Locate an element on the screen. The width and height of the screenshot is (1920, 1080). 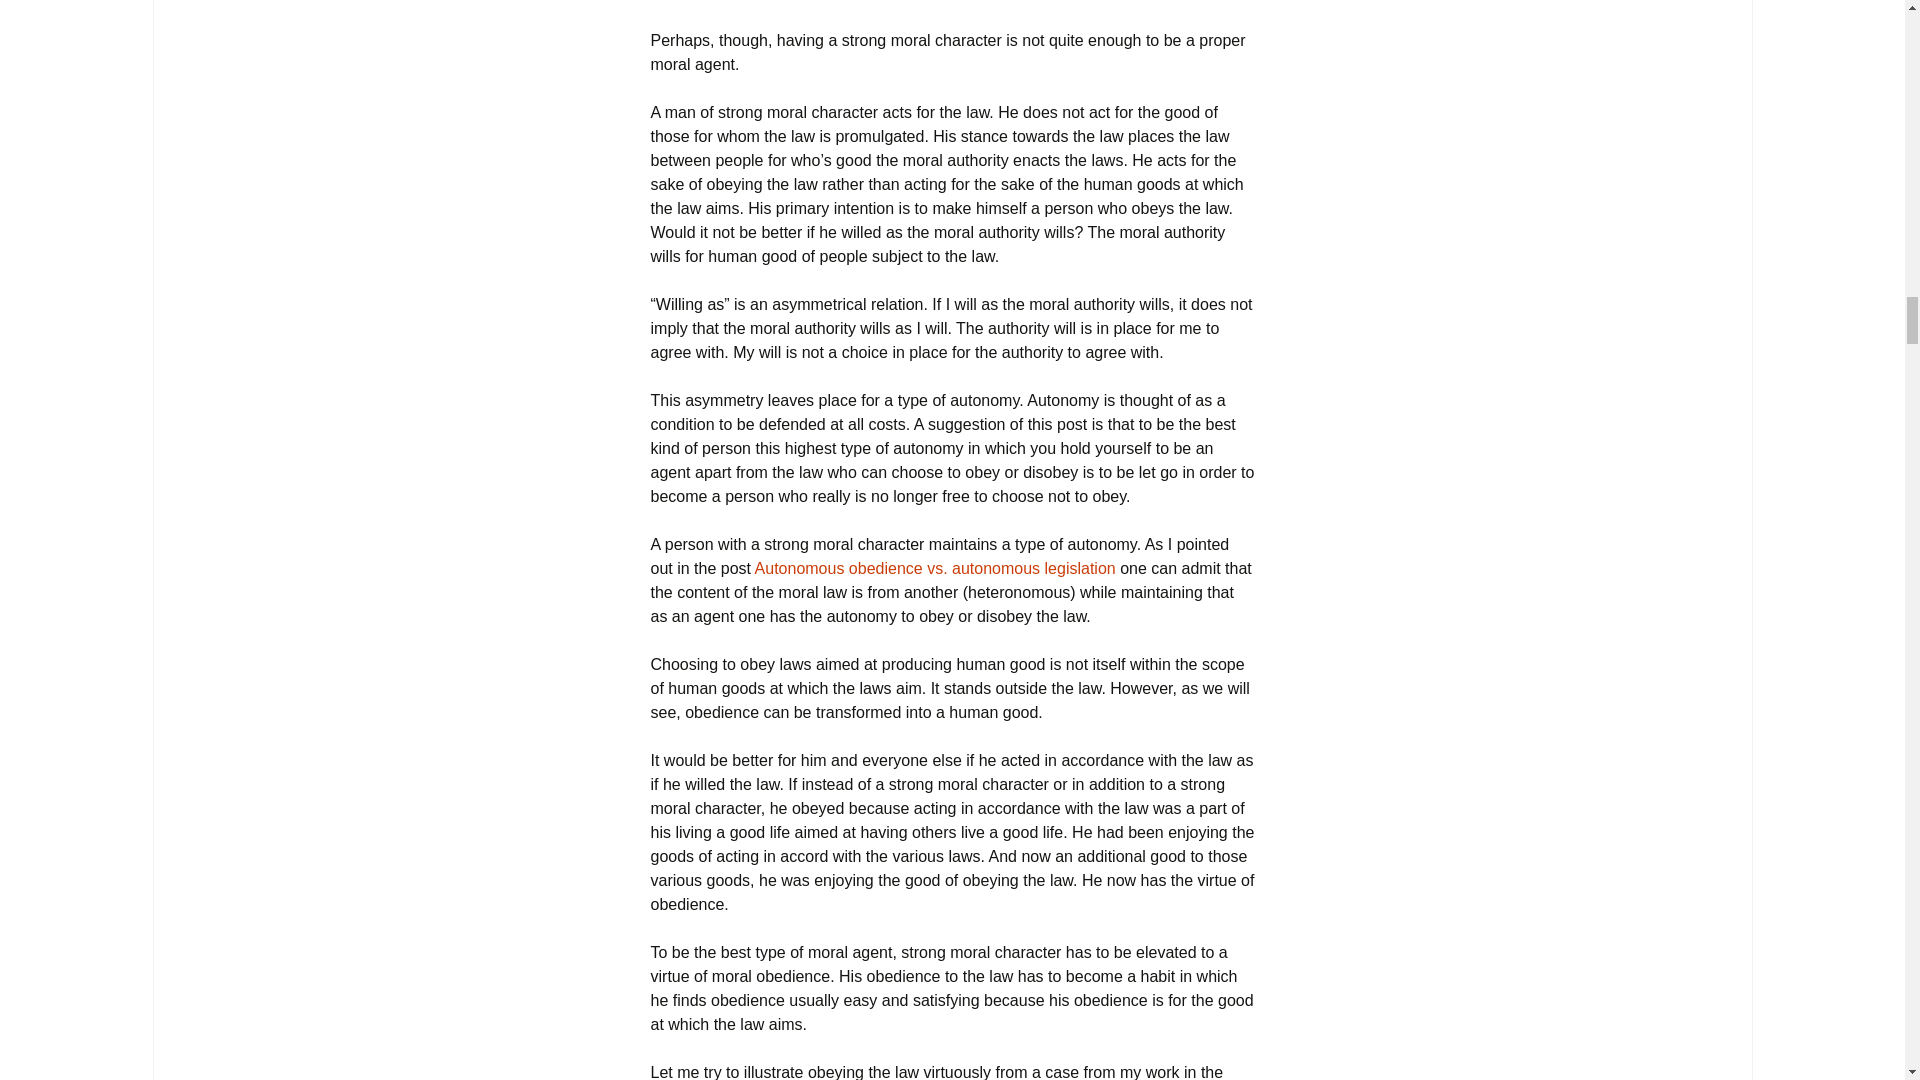
Autonomous obedience vs. autonomous legislation is located at coordinates (934, 568).